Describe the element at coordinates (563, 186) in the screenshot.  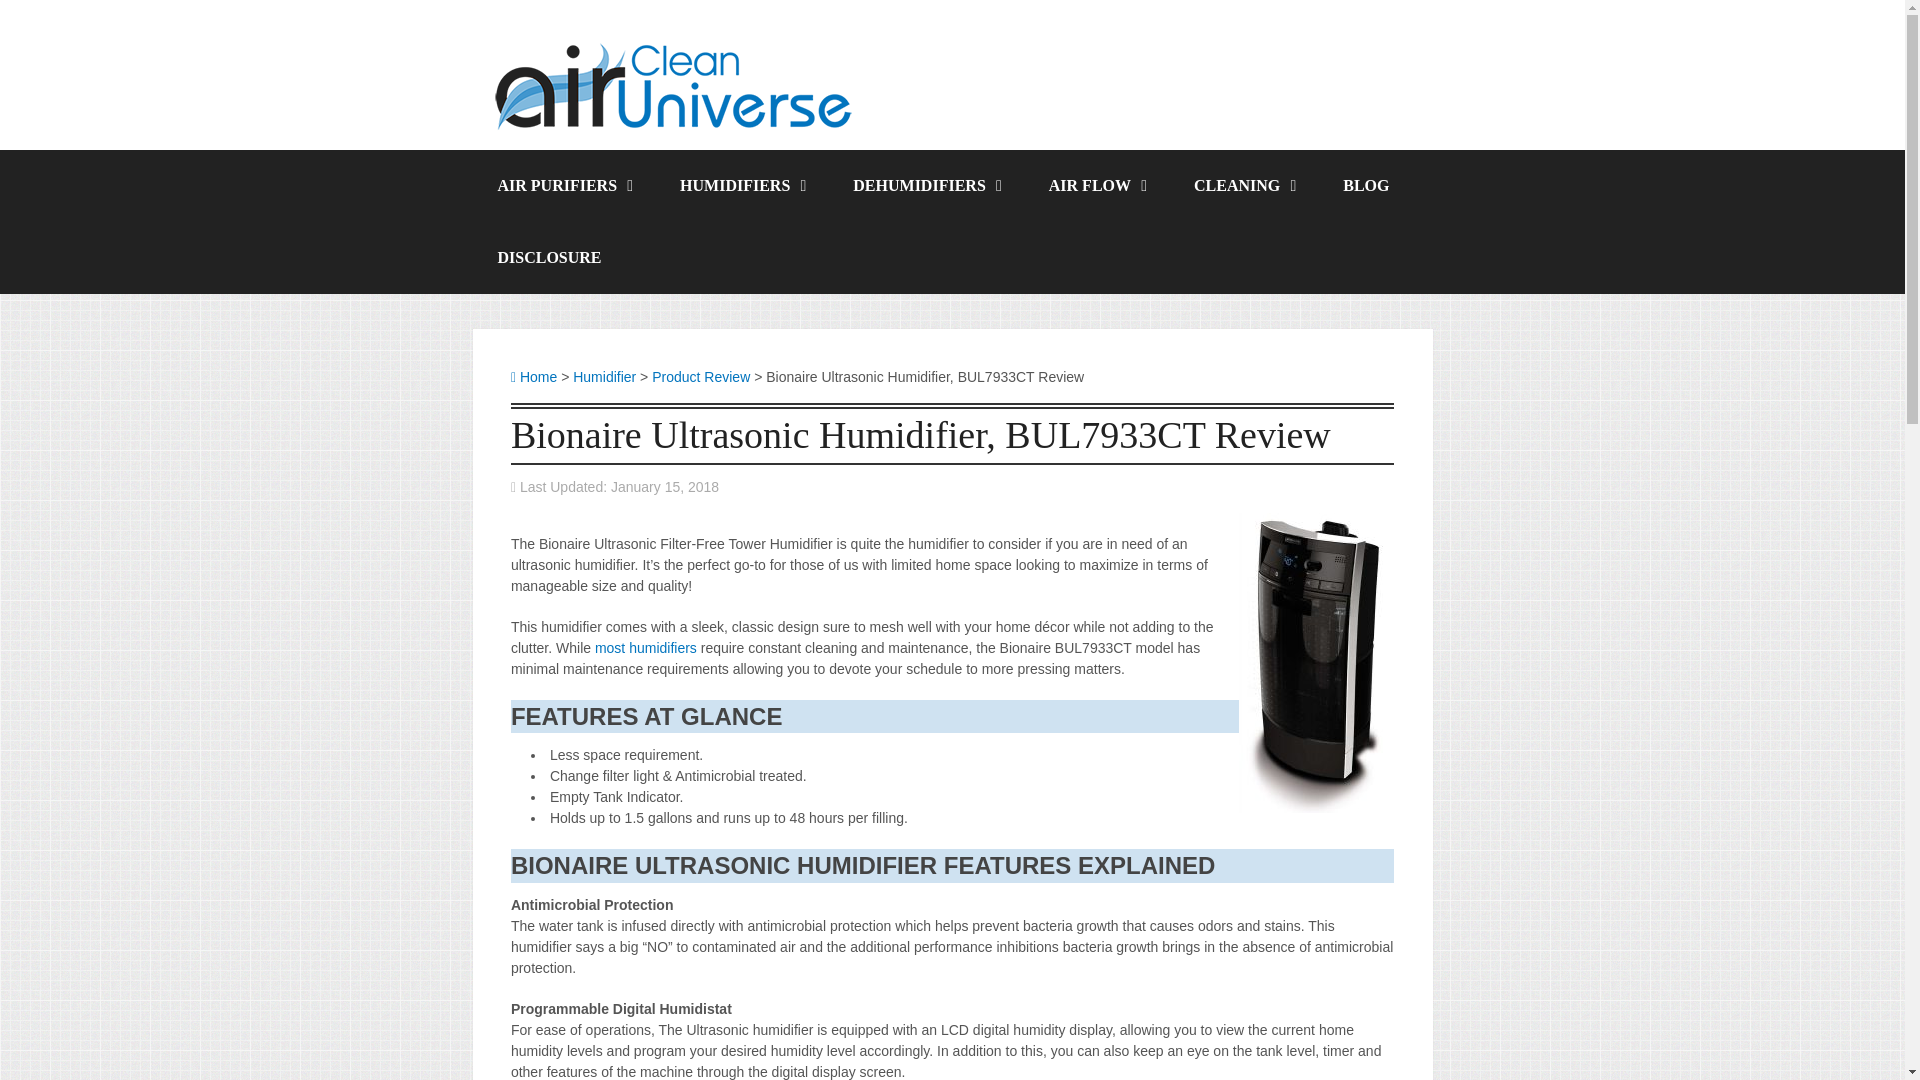
I see `AIR PURIFIERS` at that location.